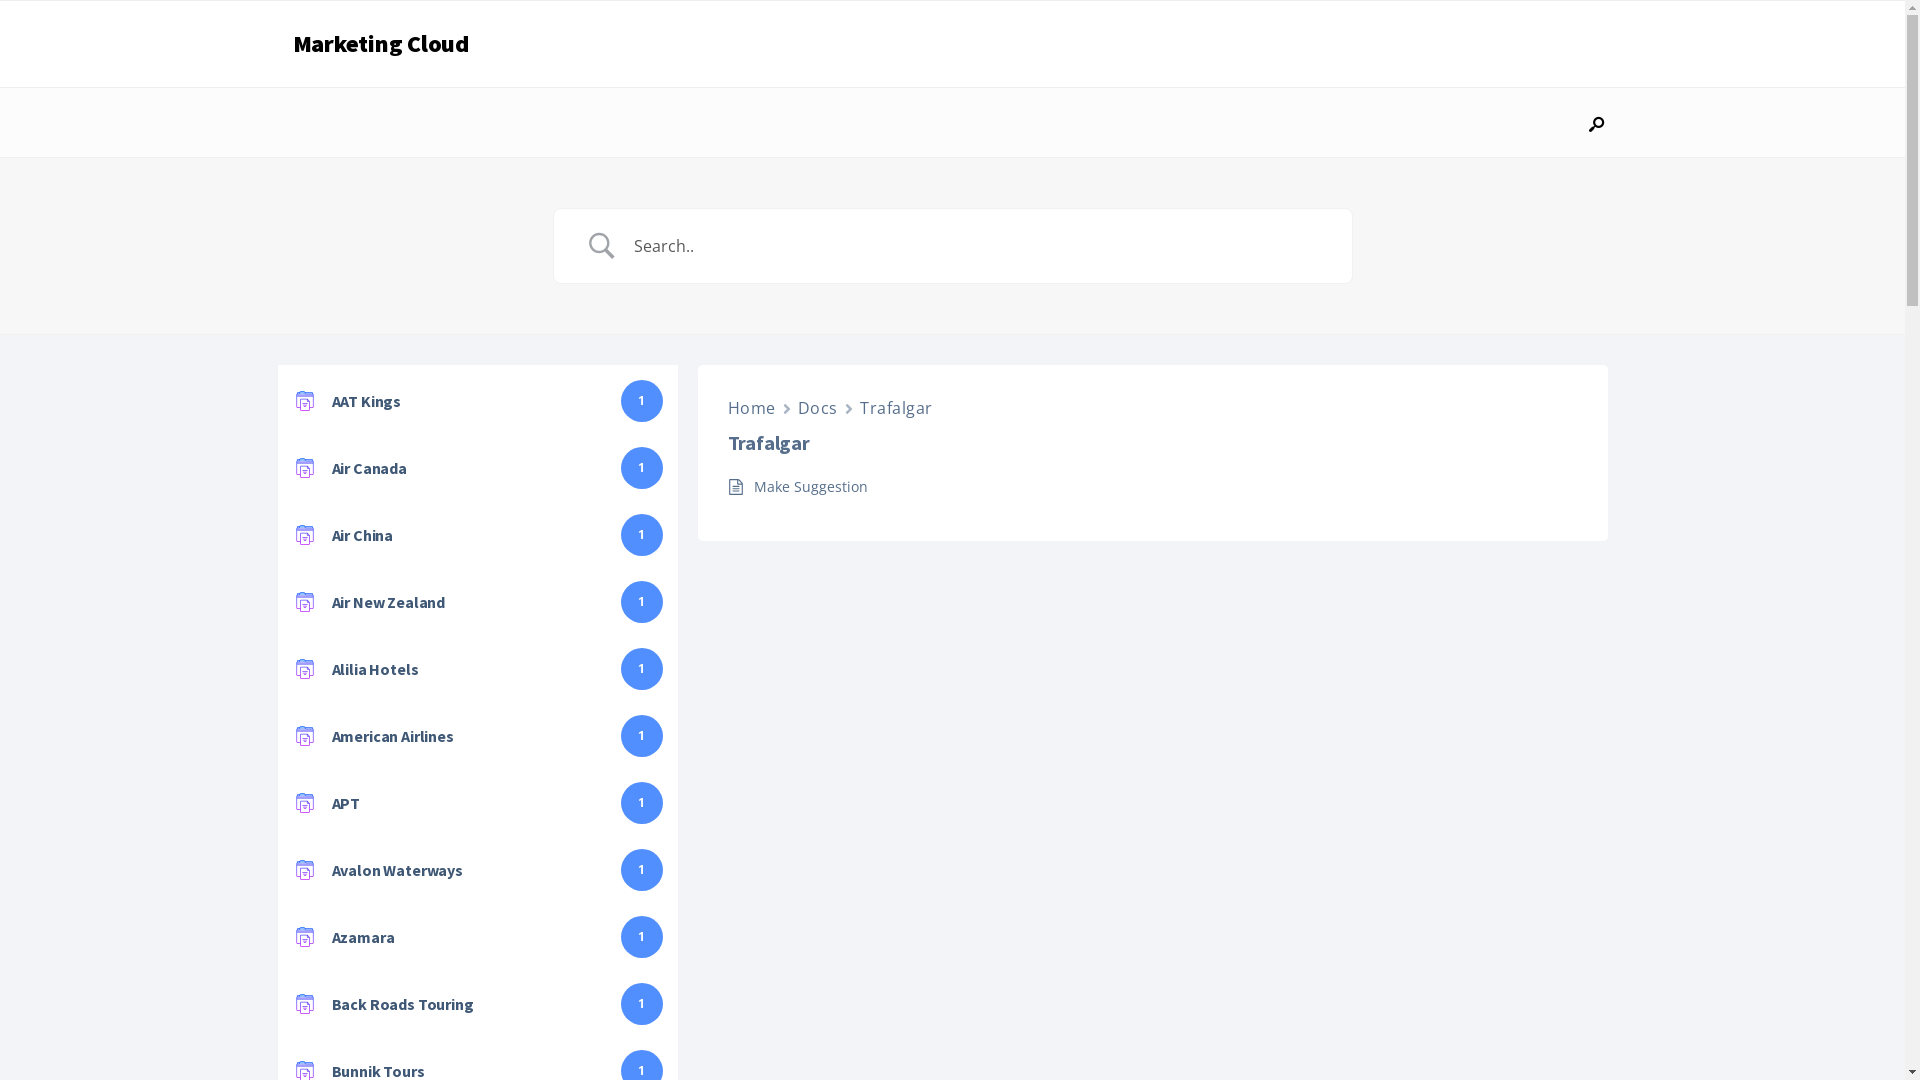 The width and height of the screenshot is (1920, 1080). Describe the element at coordinates (818, 408) in the screenshot. I see `Docs` at that location.